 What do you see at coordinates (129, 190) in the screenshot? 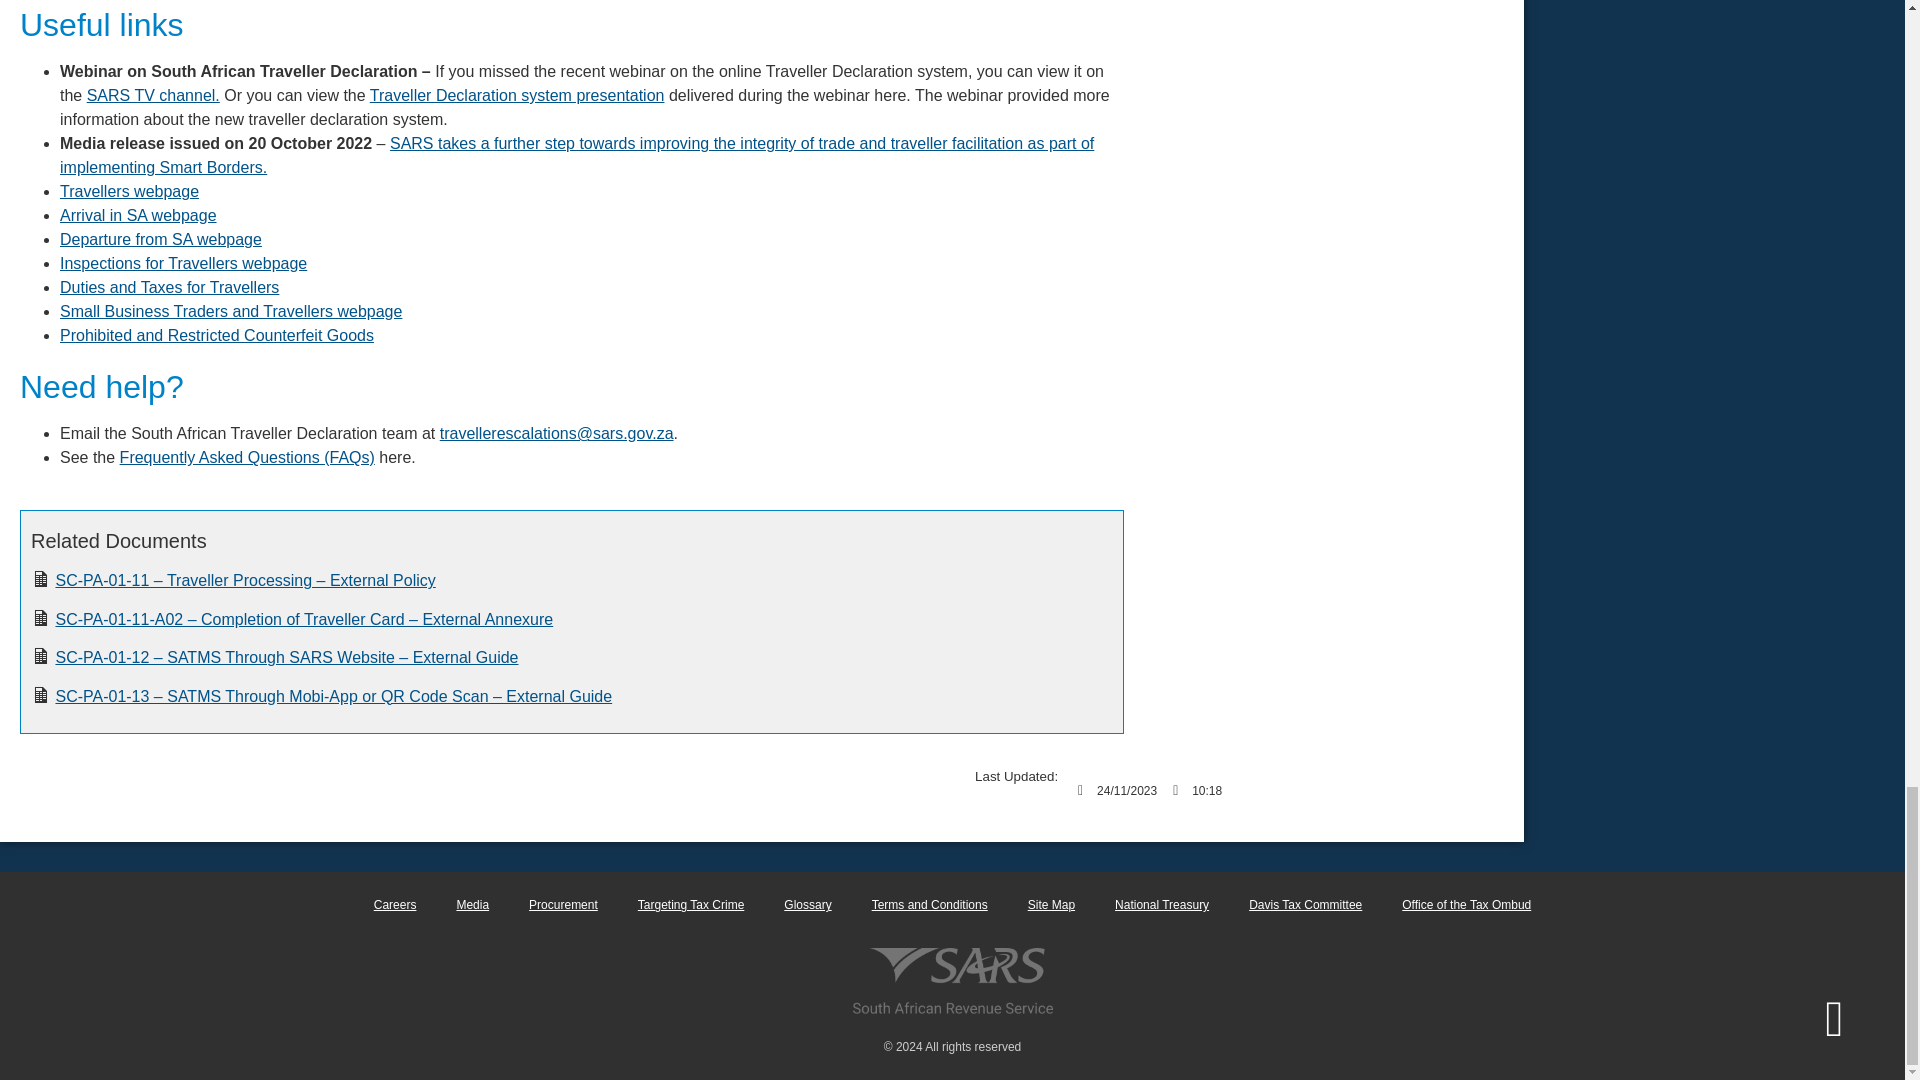
I see `Travellers webpage` at bounding box center [129, 190].